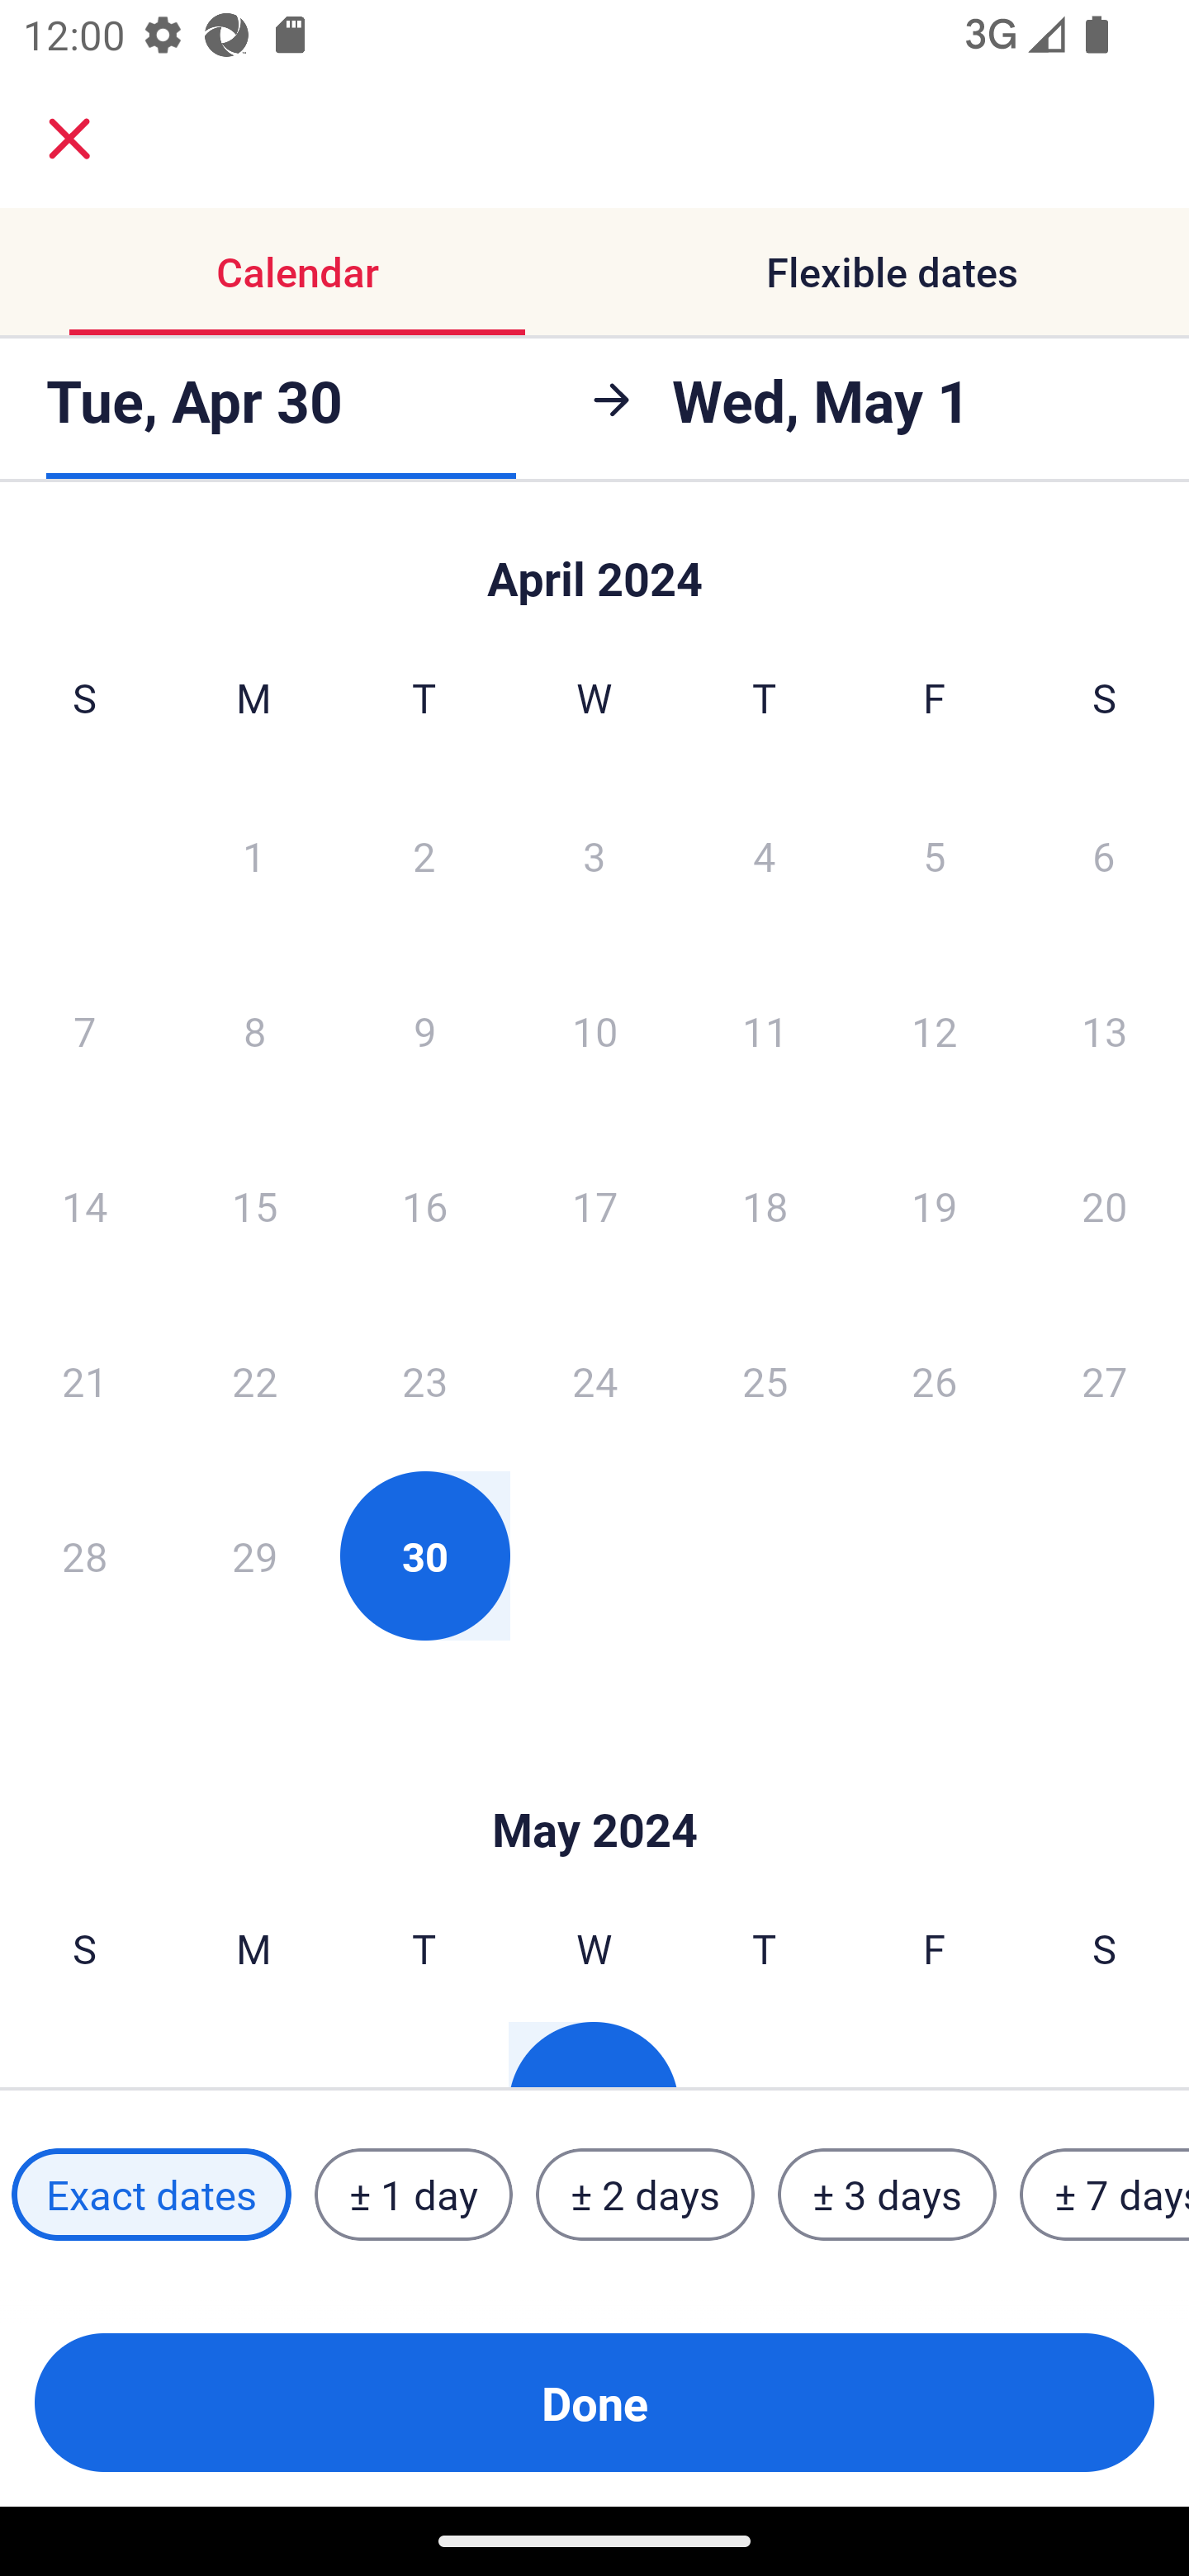  What do you see at coordinates (765, 855) in the screenshot?
I see `4 Thursday, April 4, 2024` at bounding box center [765, 855].